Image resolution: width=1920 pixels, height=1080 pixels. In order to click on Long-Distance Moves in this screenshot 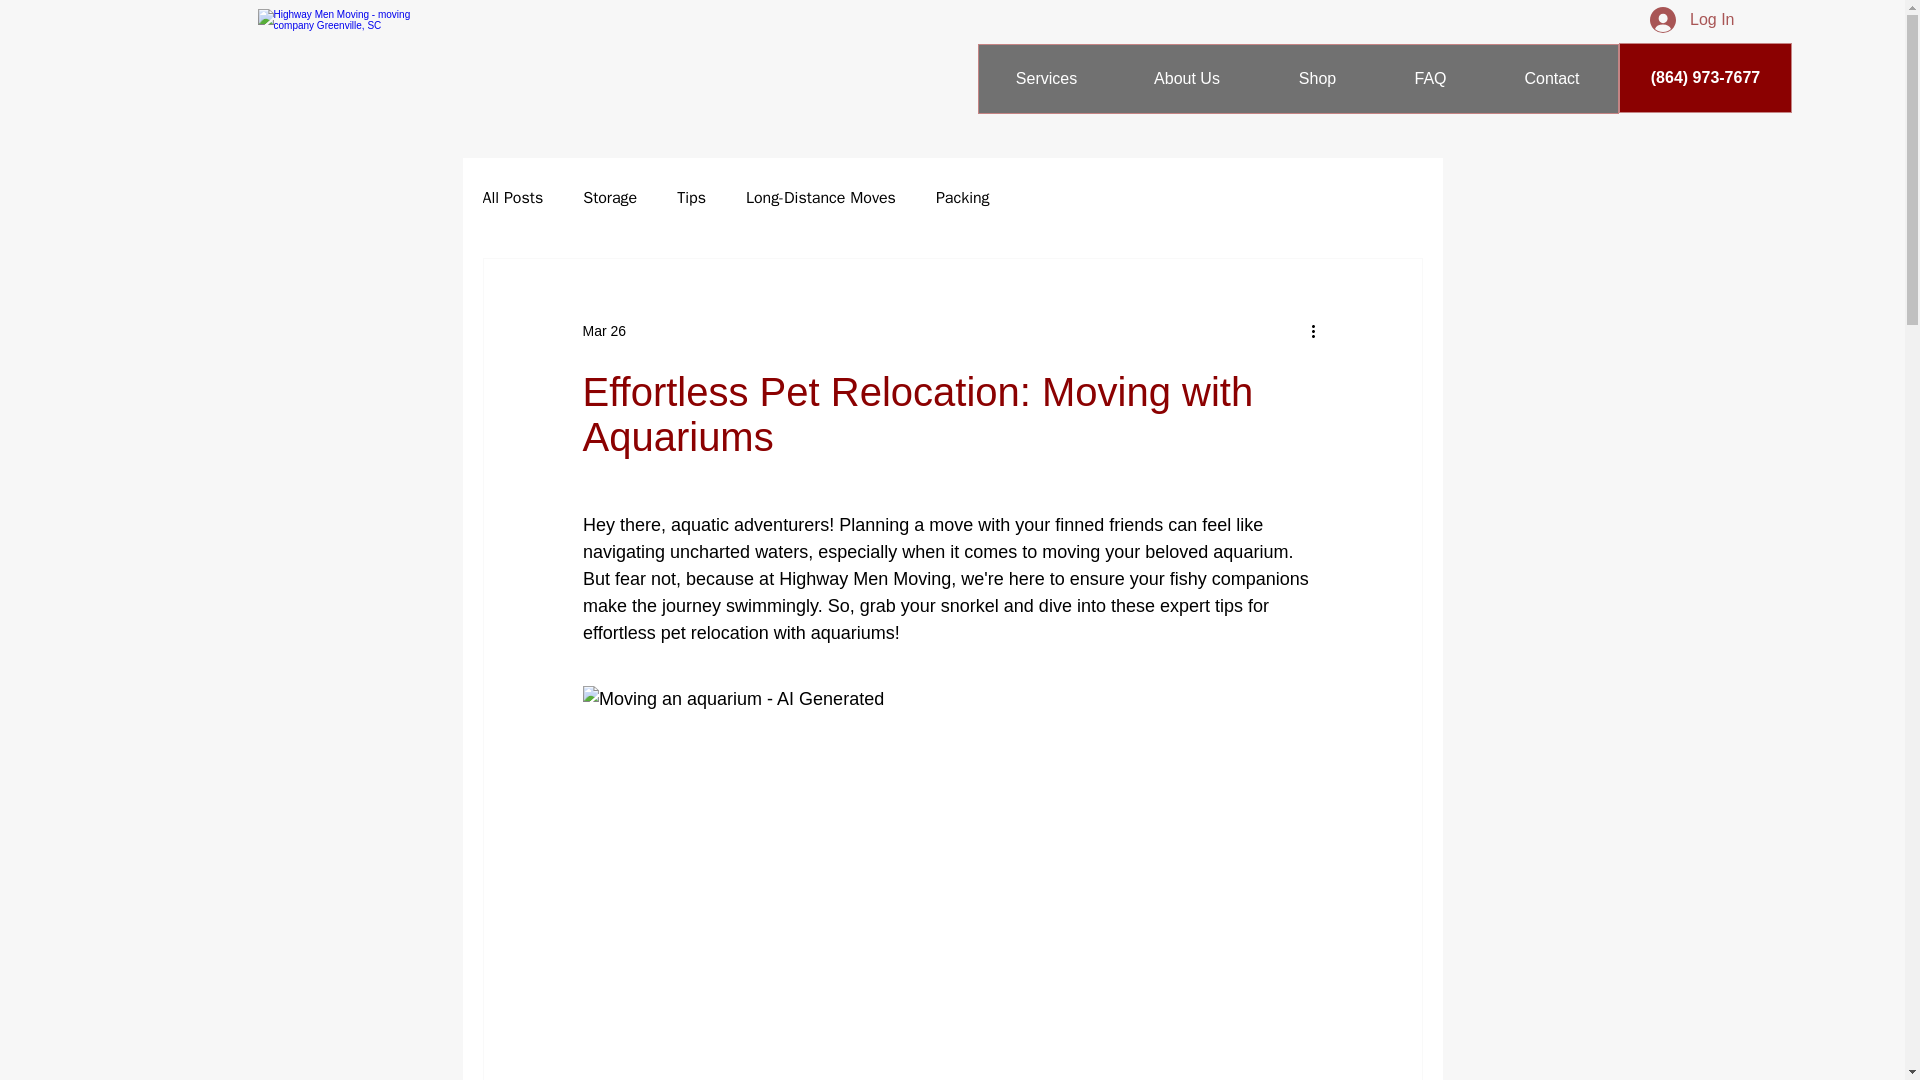, I will do `click(821, 198)`.